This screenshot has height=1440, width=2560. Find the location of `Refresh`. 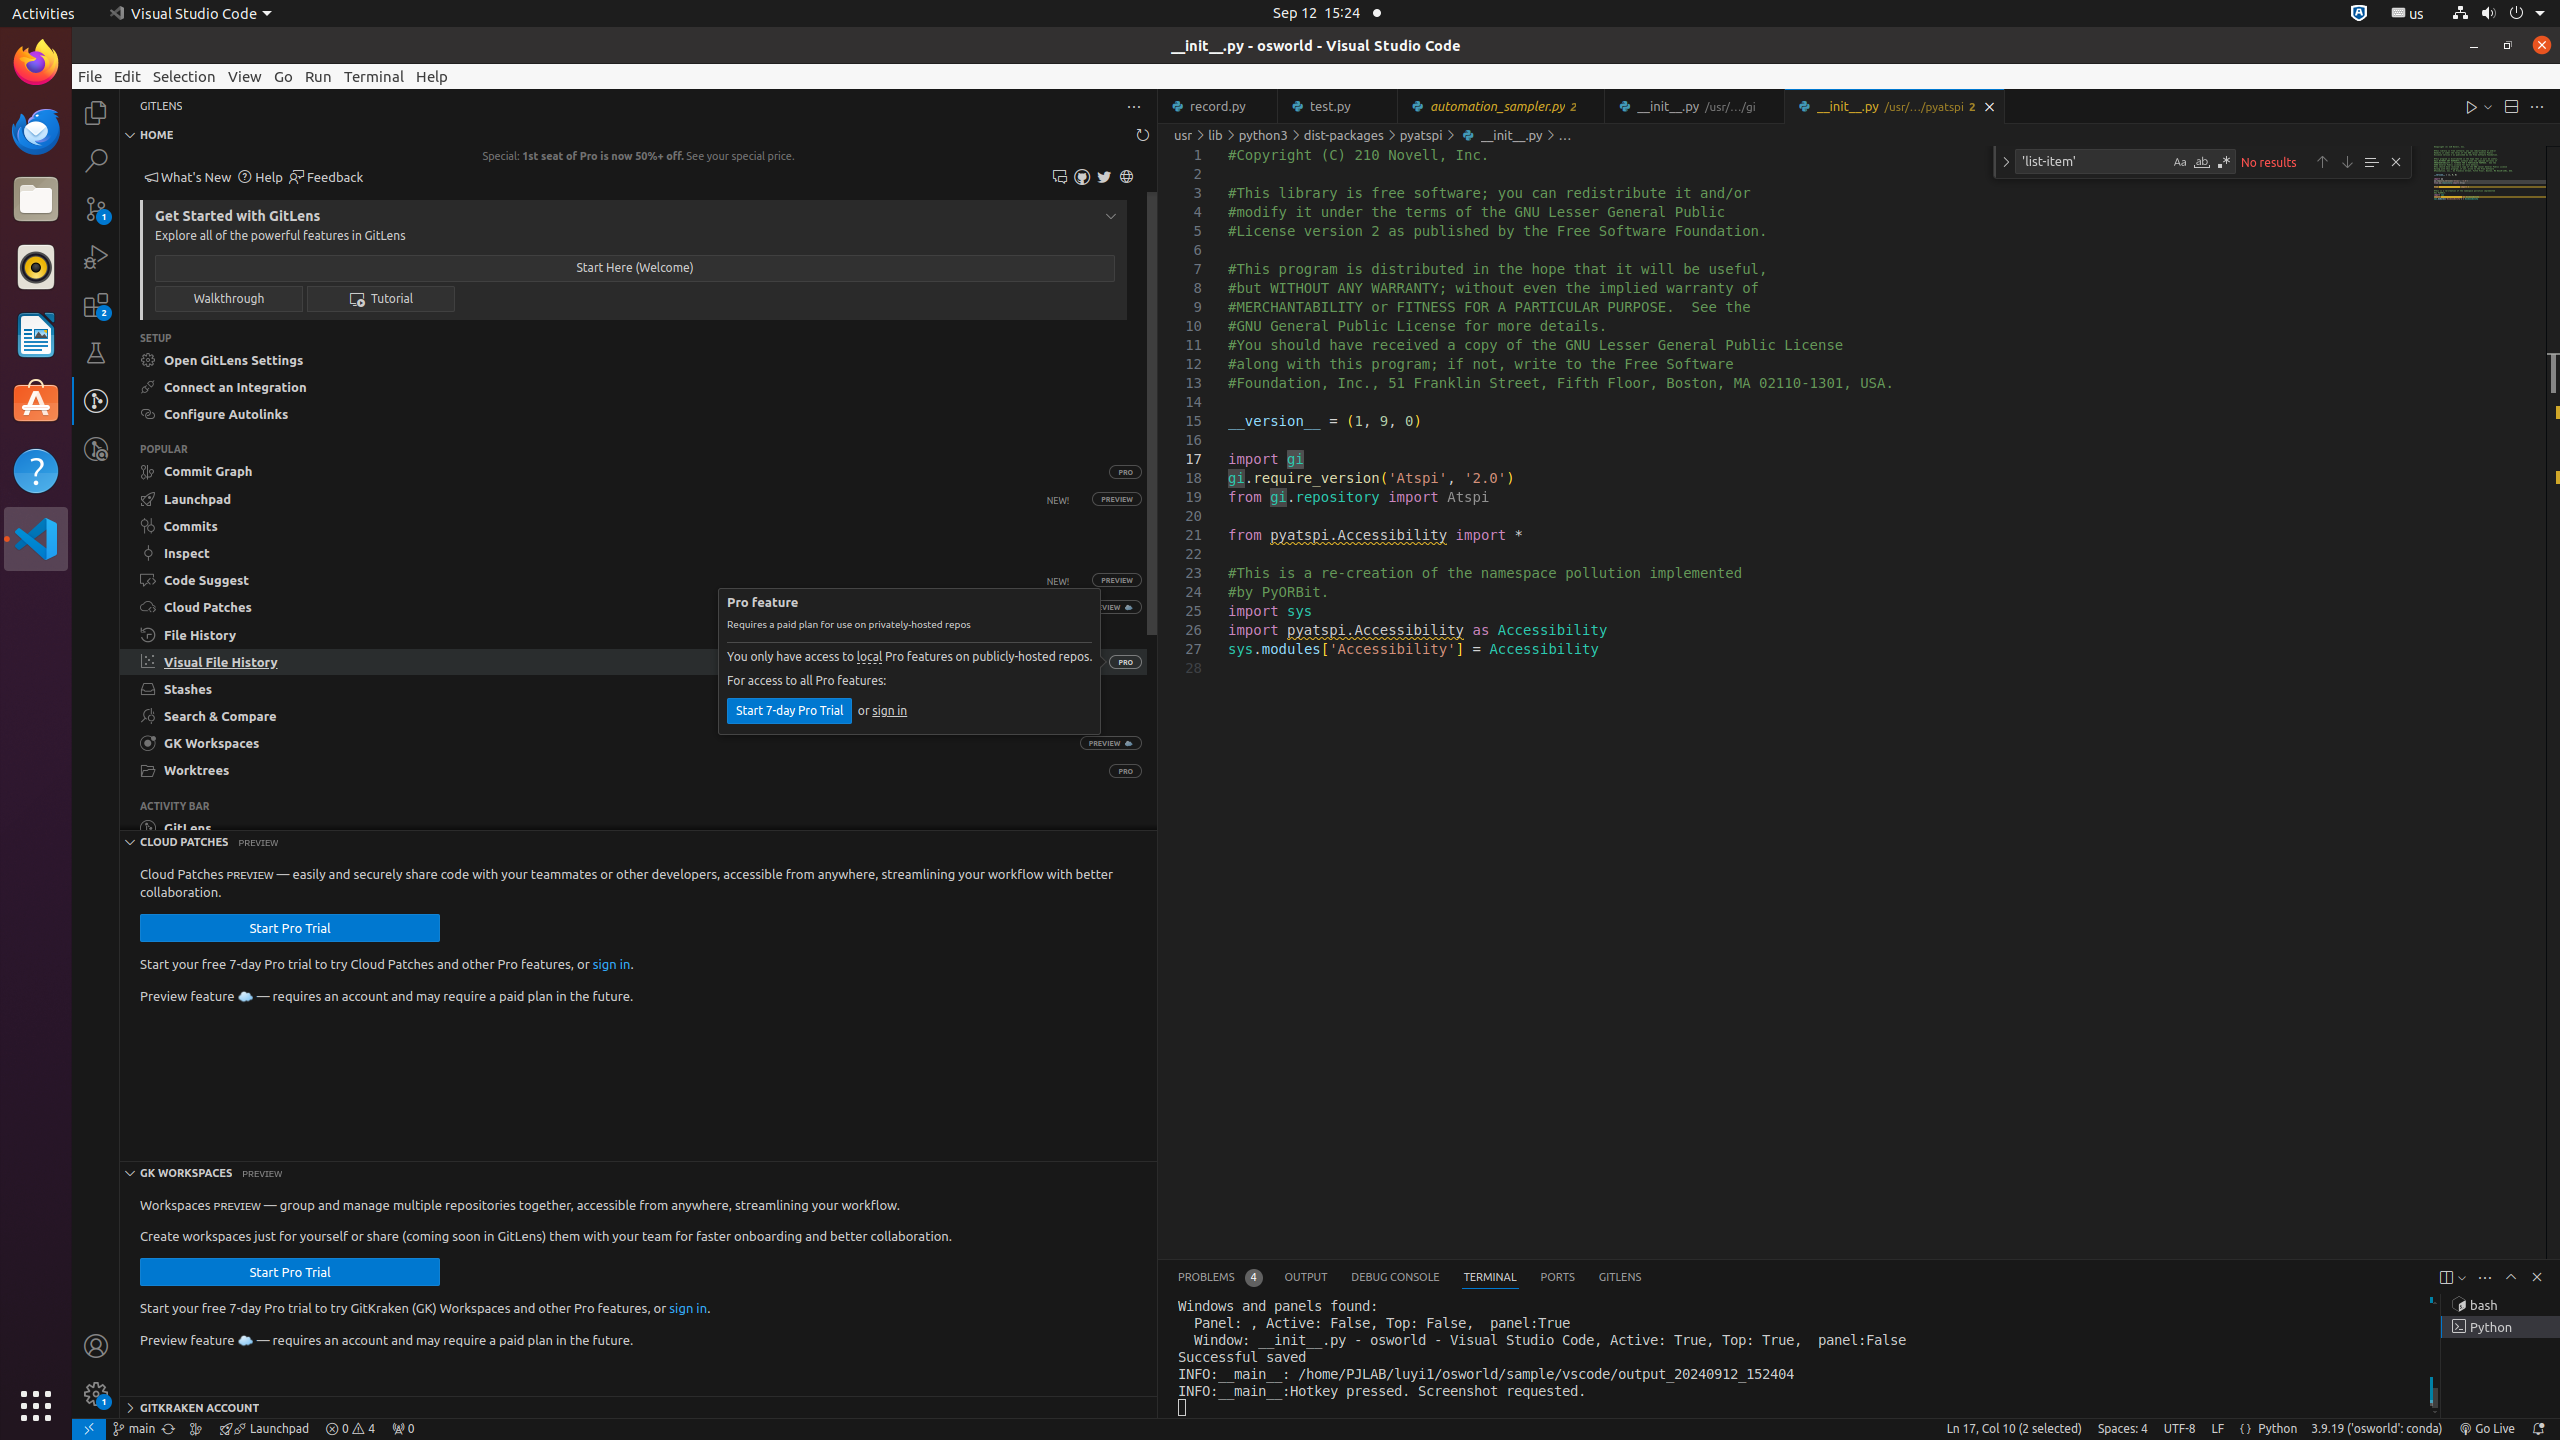

Refresh is located at coordinates (1143, 135).